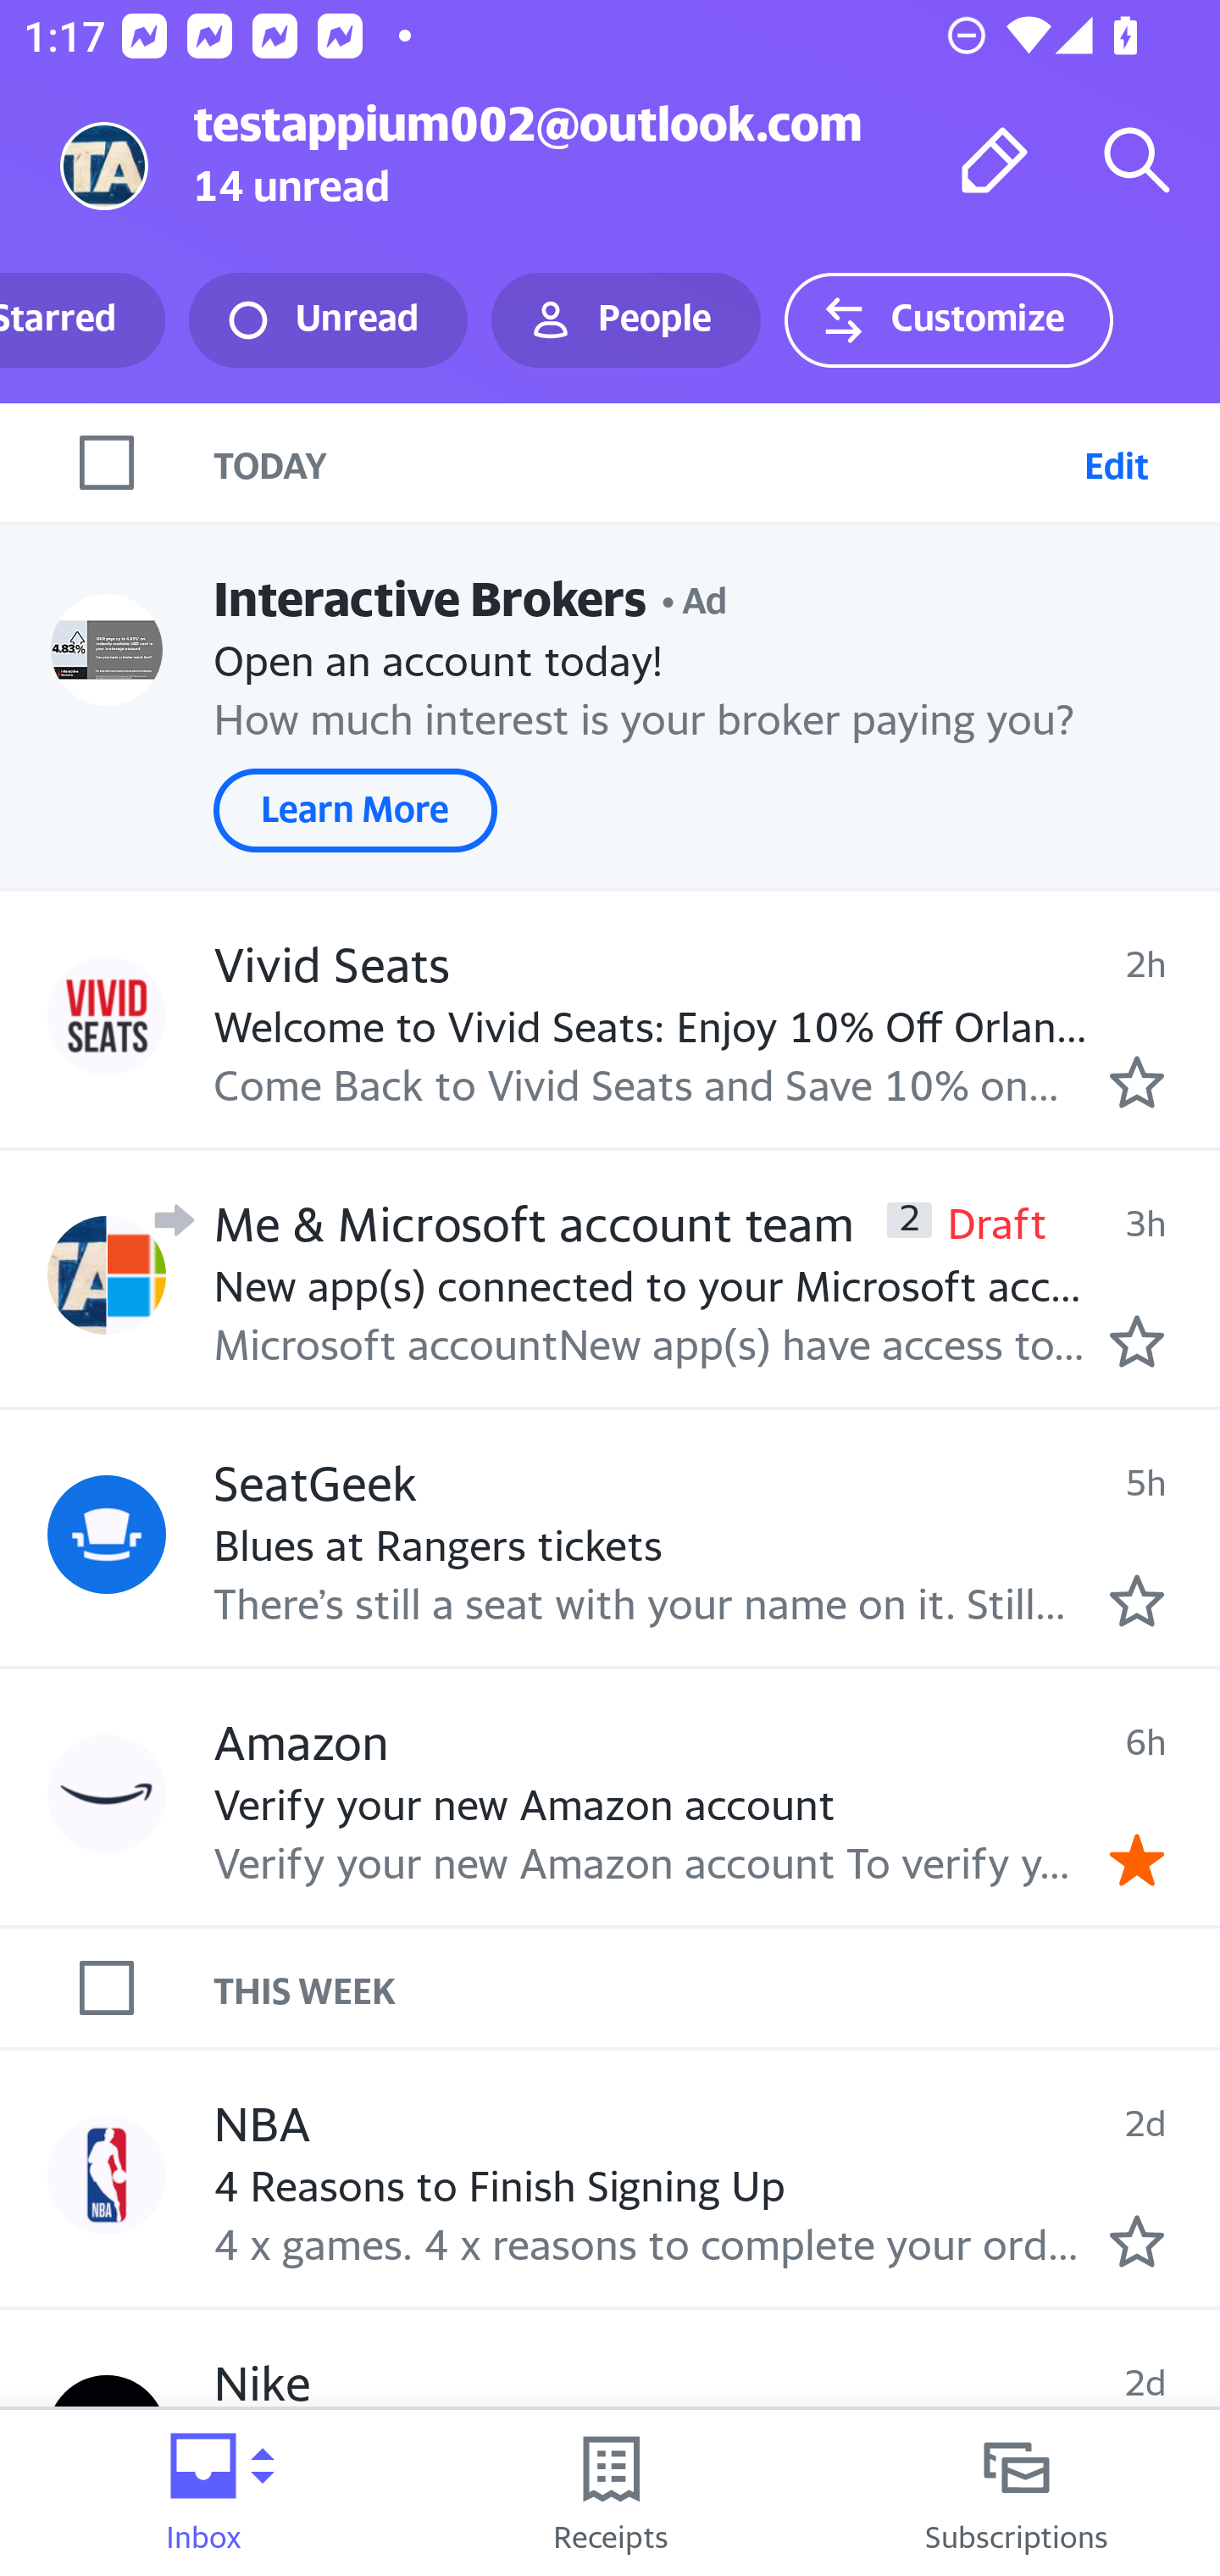  I want to click on Mark as starred., so click(1137, 1341).